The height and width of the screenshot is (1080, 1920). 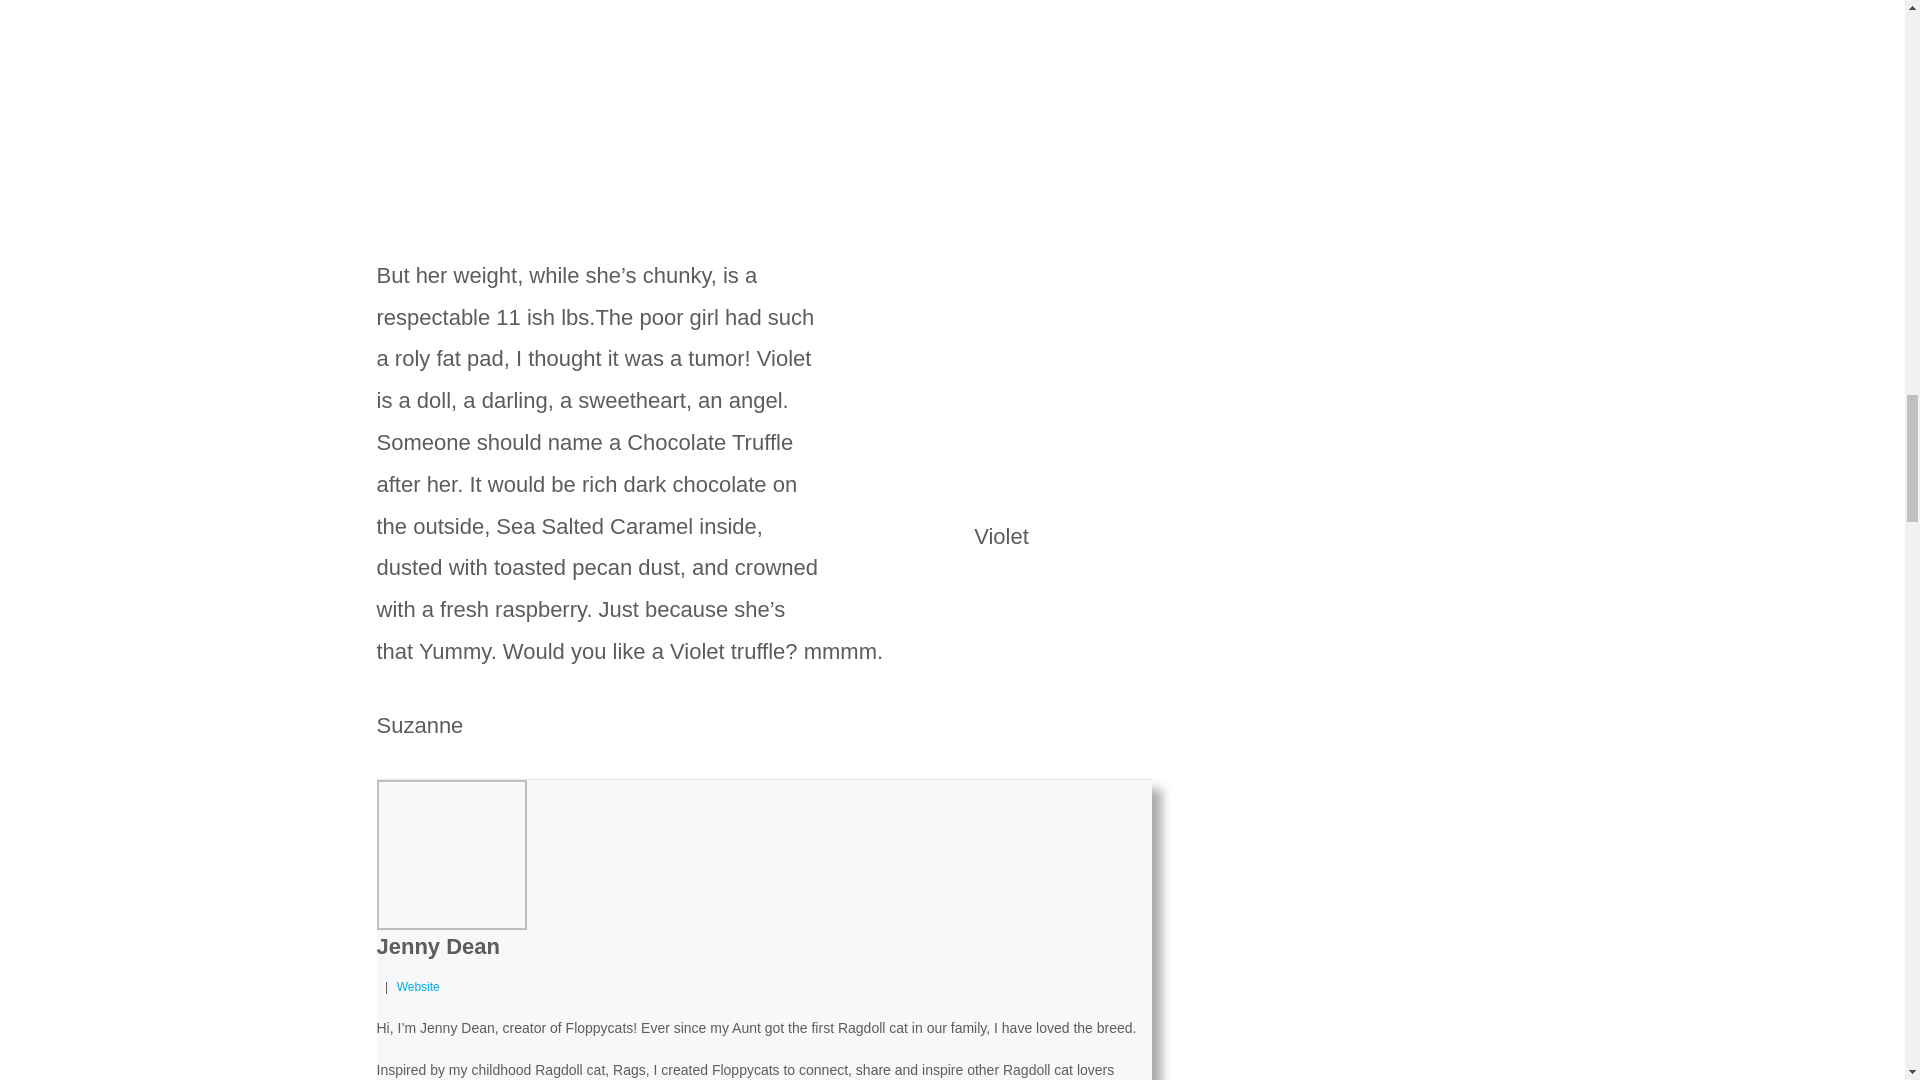 What do you see at coordinates (438, 946) in the screenshot?
I see `Jenny Dean` at bounding box center [438, 946].